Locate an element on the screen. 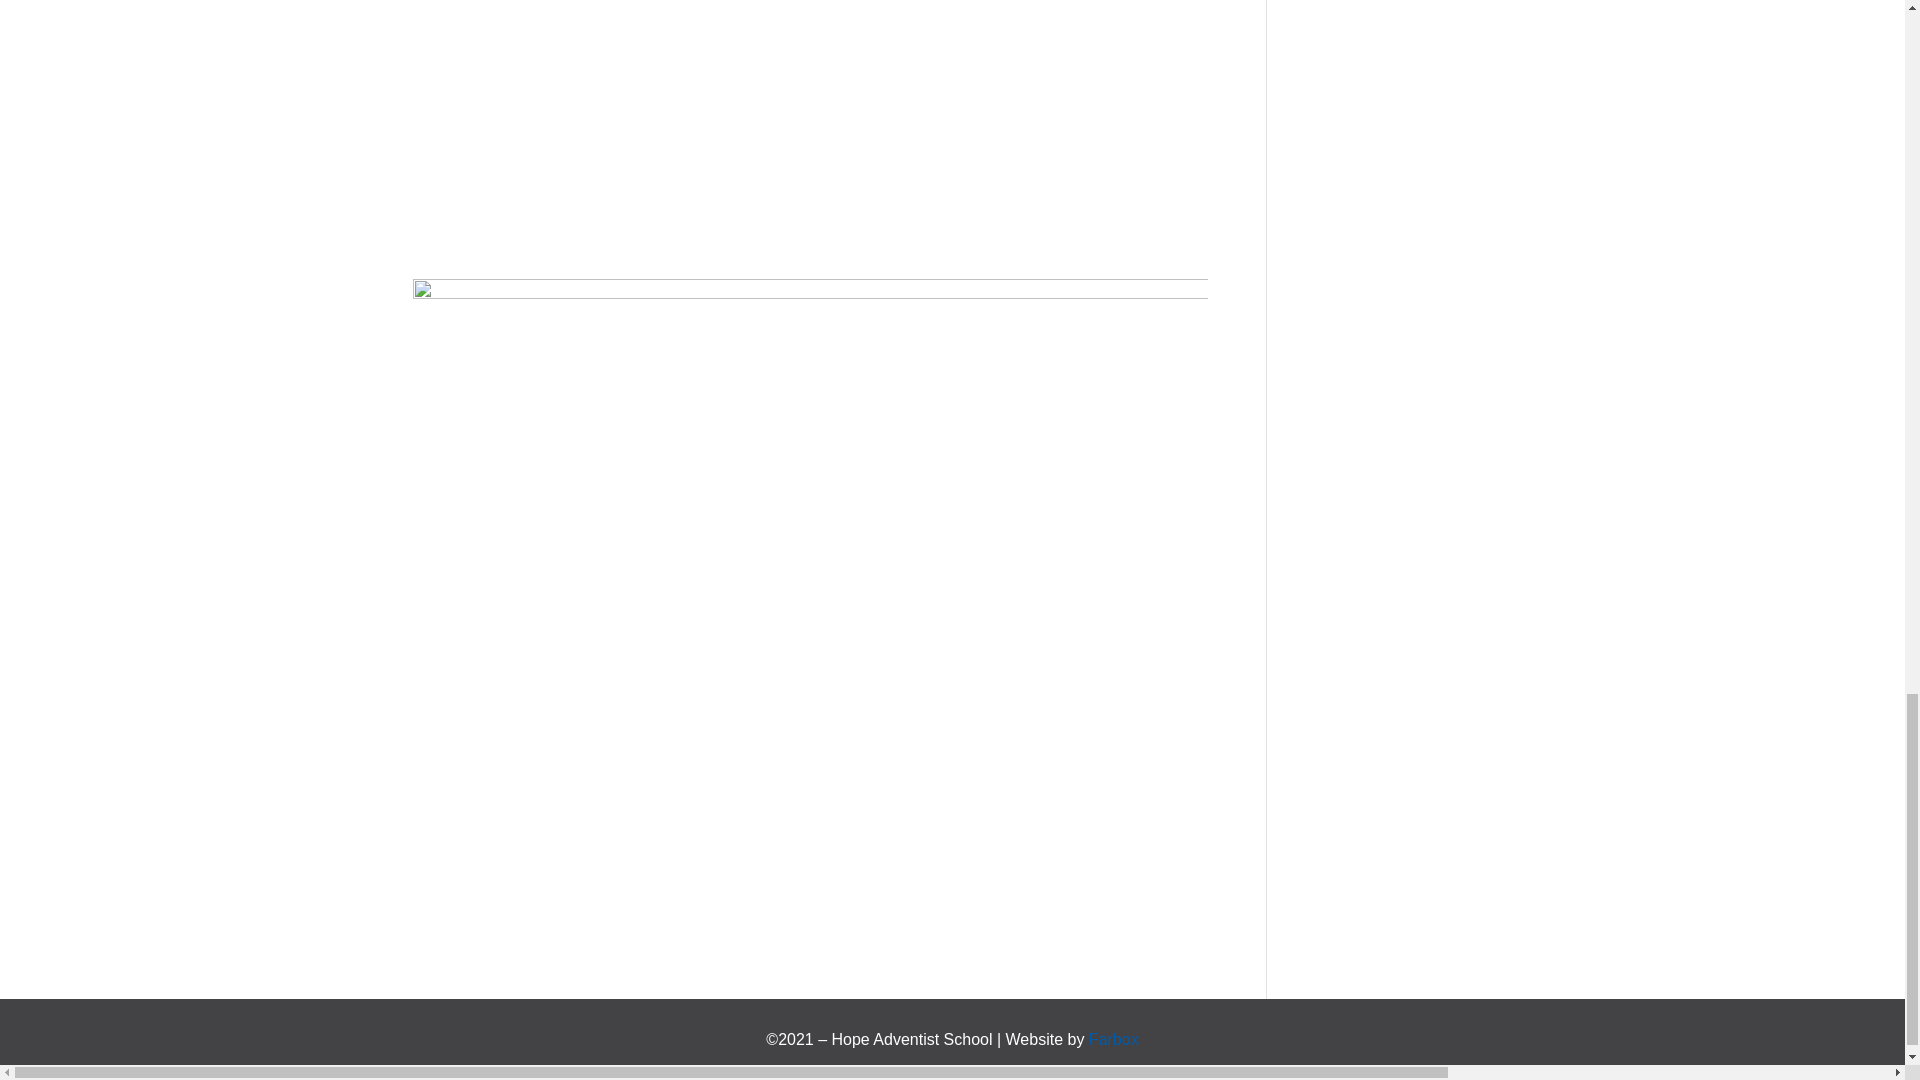 This screenshot has width=1920, height=1080. Farbox is located at coordinates (1113, 1039).